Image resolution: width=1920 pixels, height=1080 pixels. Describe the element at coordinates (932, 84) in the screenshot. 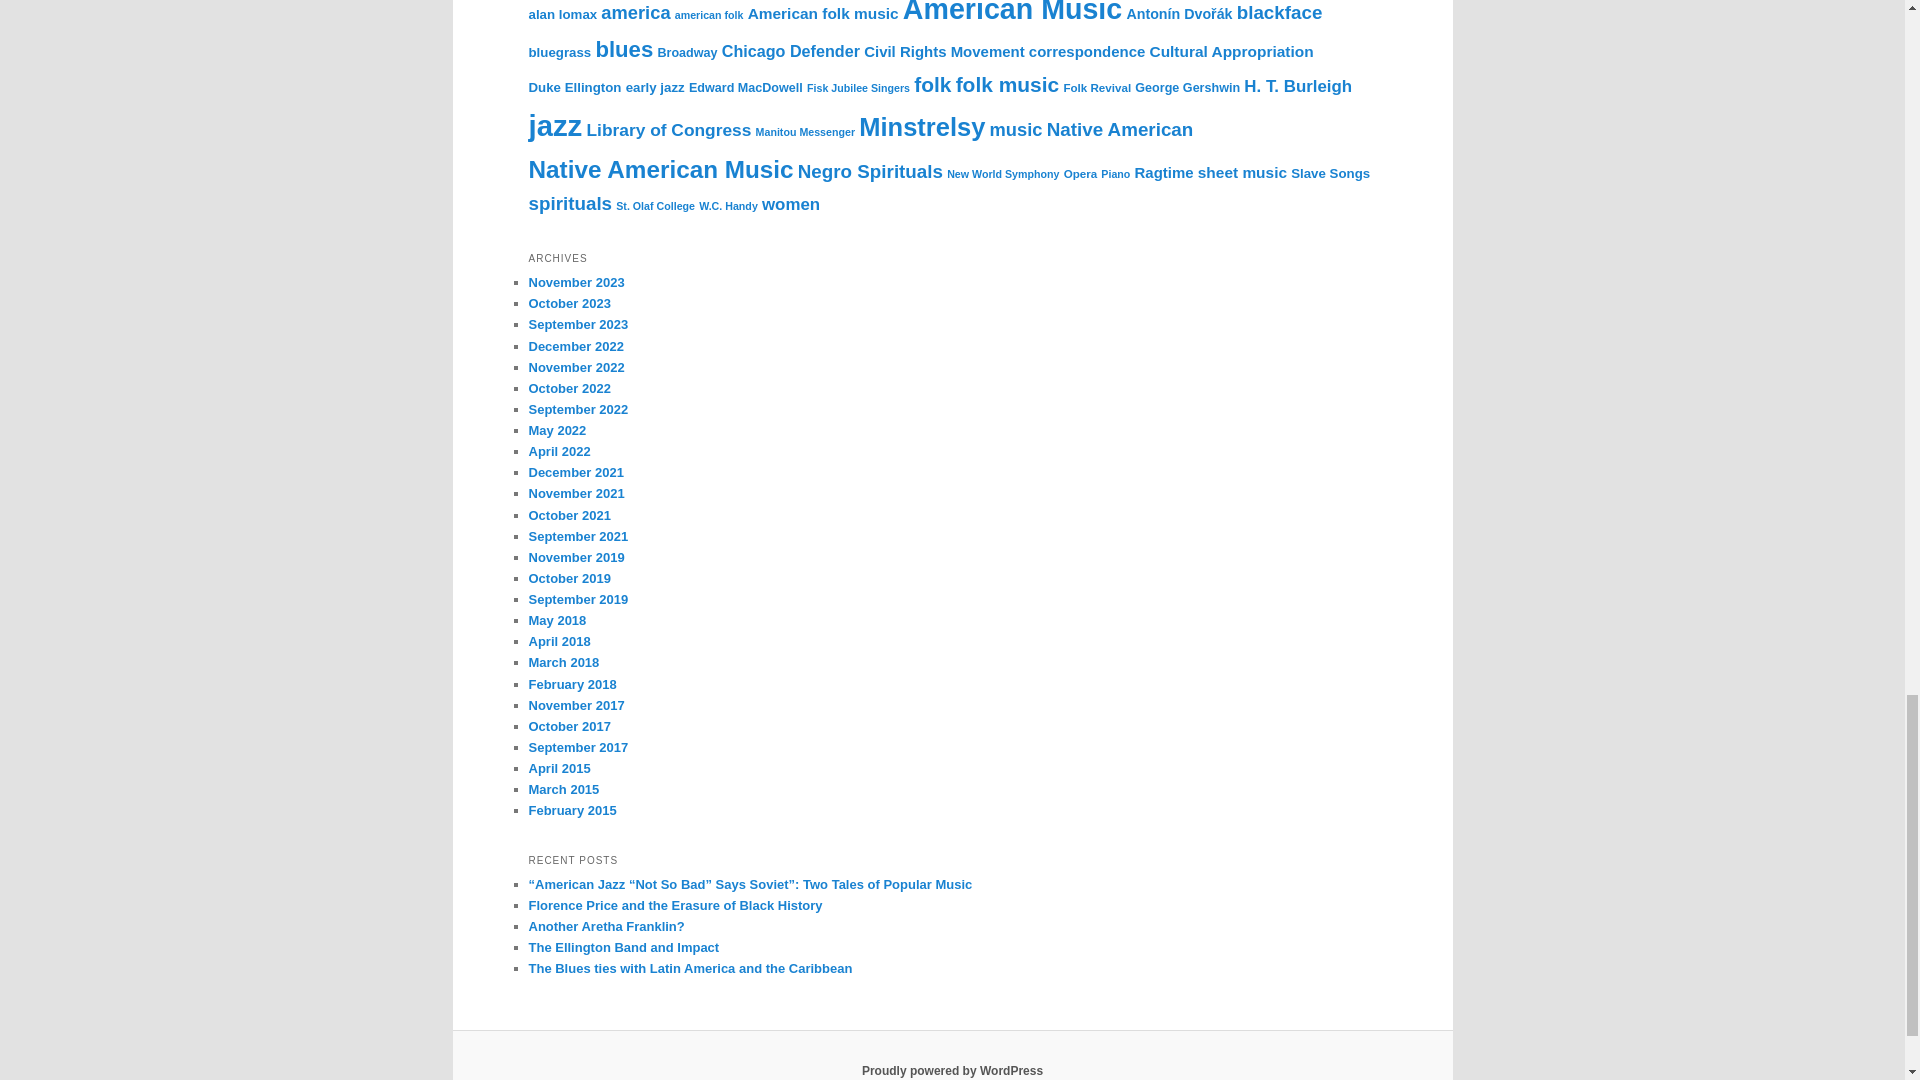

I see `folk` at that location.